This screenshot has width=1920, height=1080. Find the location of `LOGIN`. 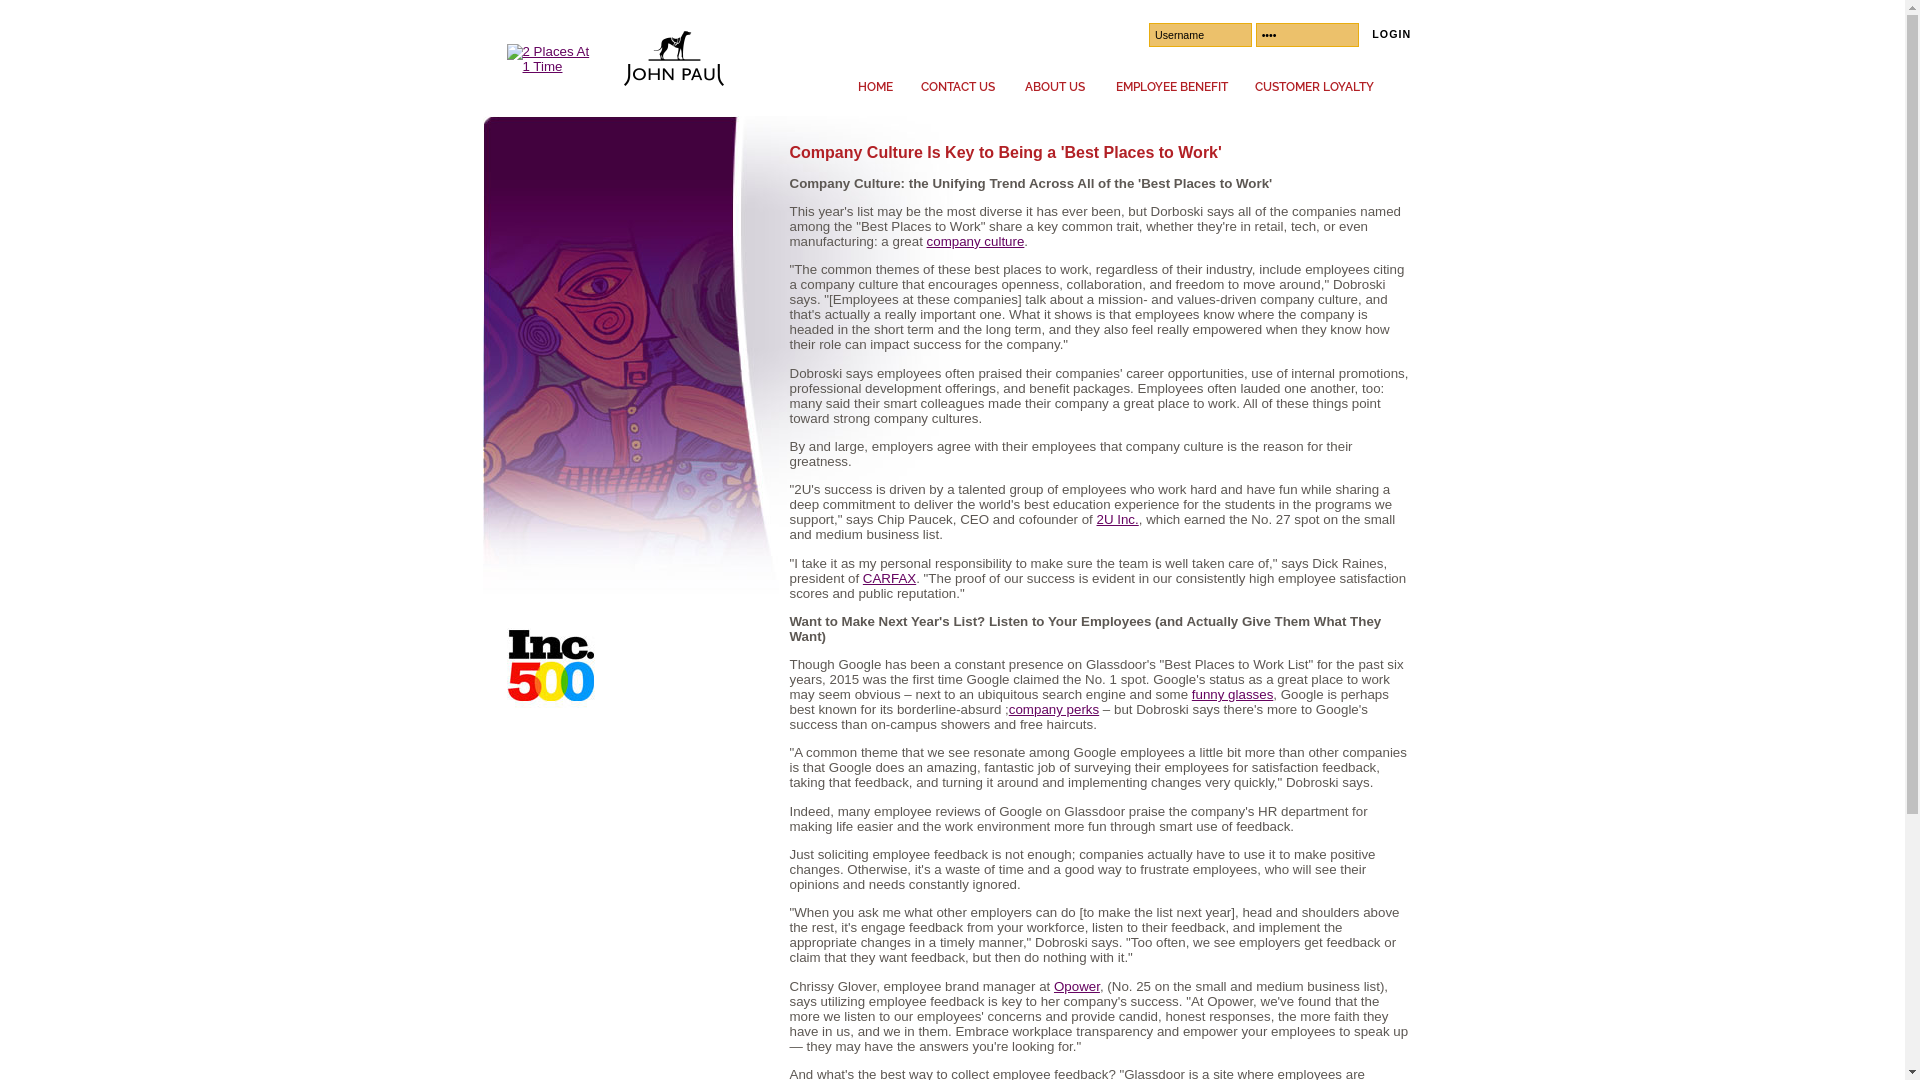

LOGIN is located at coordinates (1386, 34).